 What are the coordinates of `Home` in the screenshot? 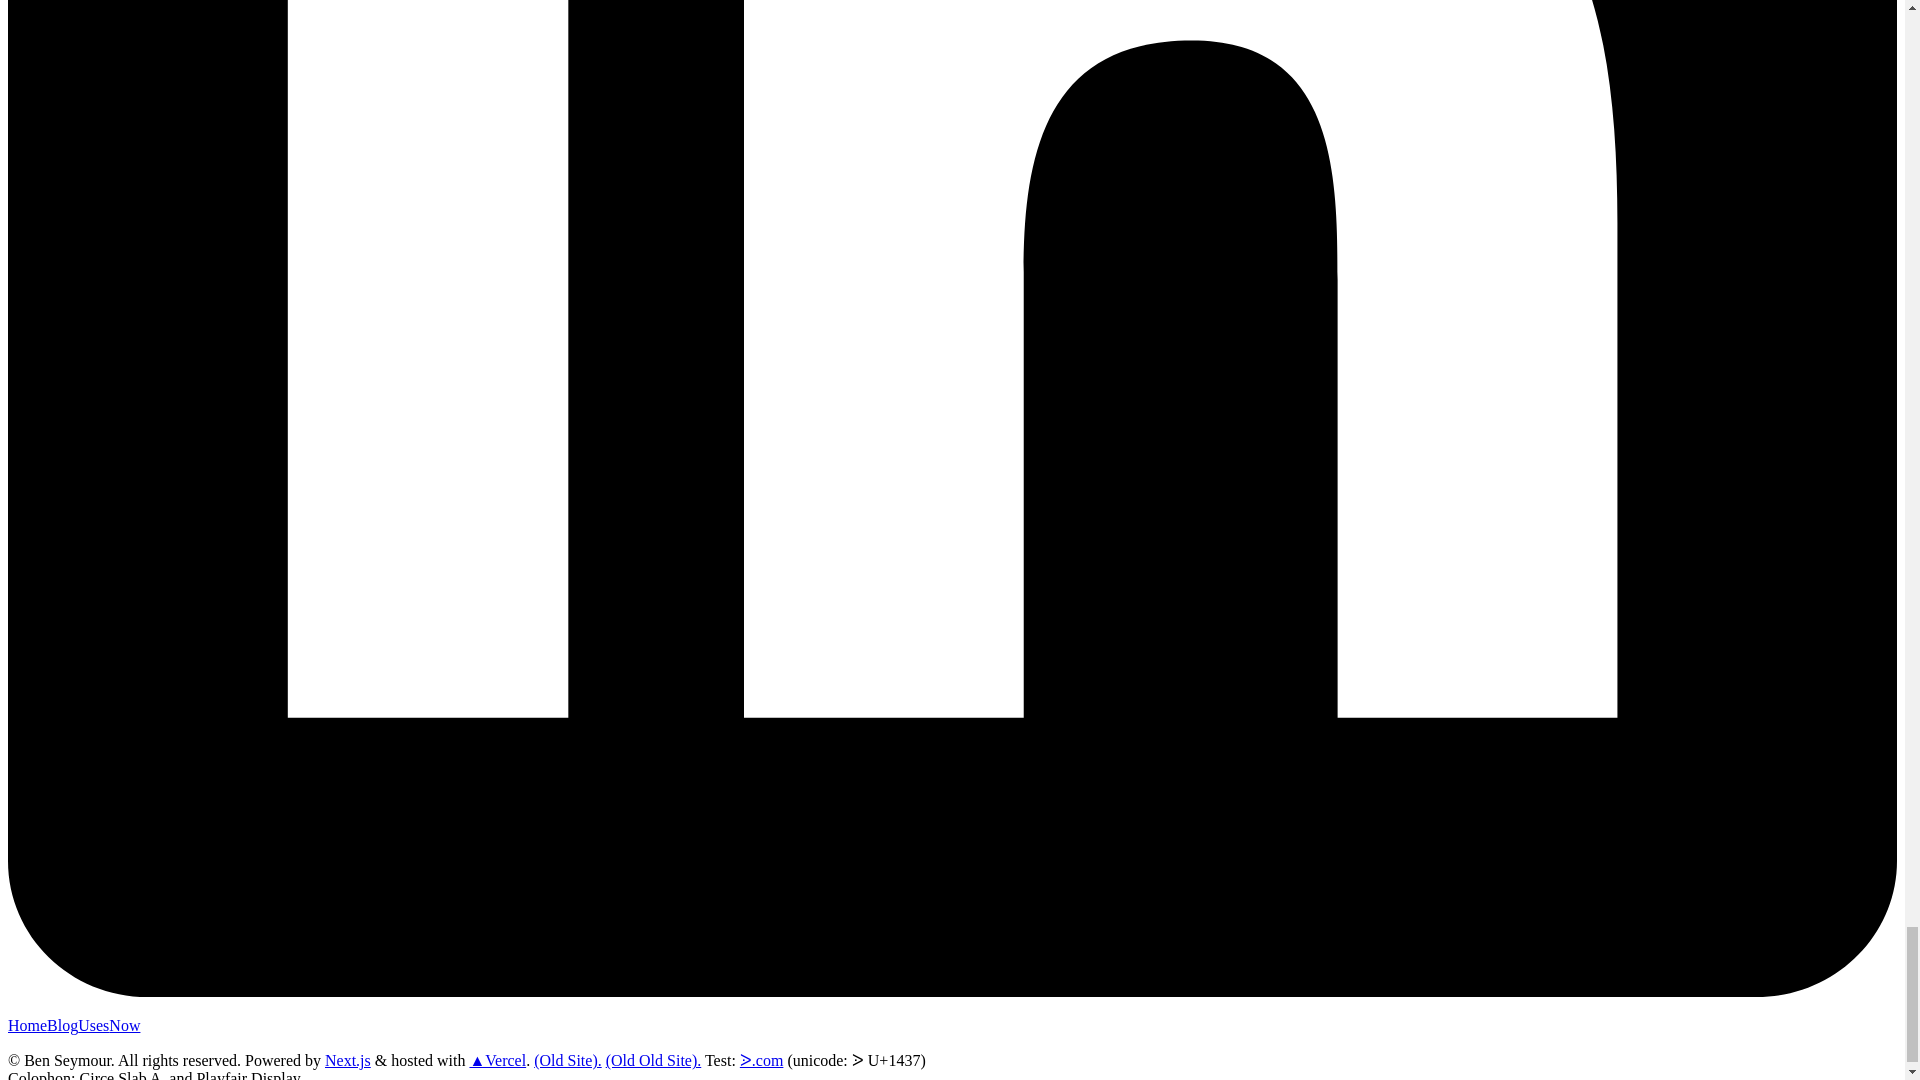 It's located at (26, 1025).